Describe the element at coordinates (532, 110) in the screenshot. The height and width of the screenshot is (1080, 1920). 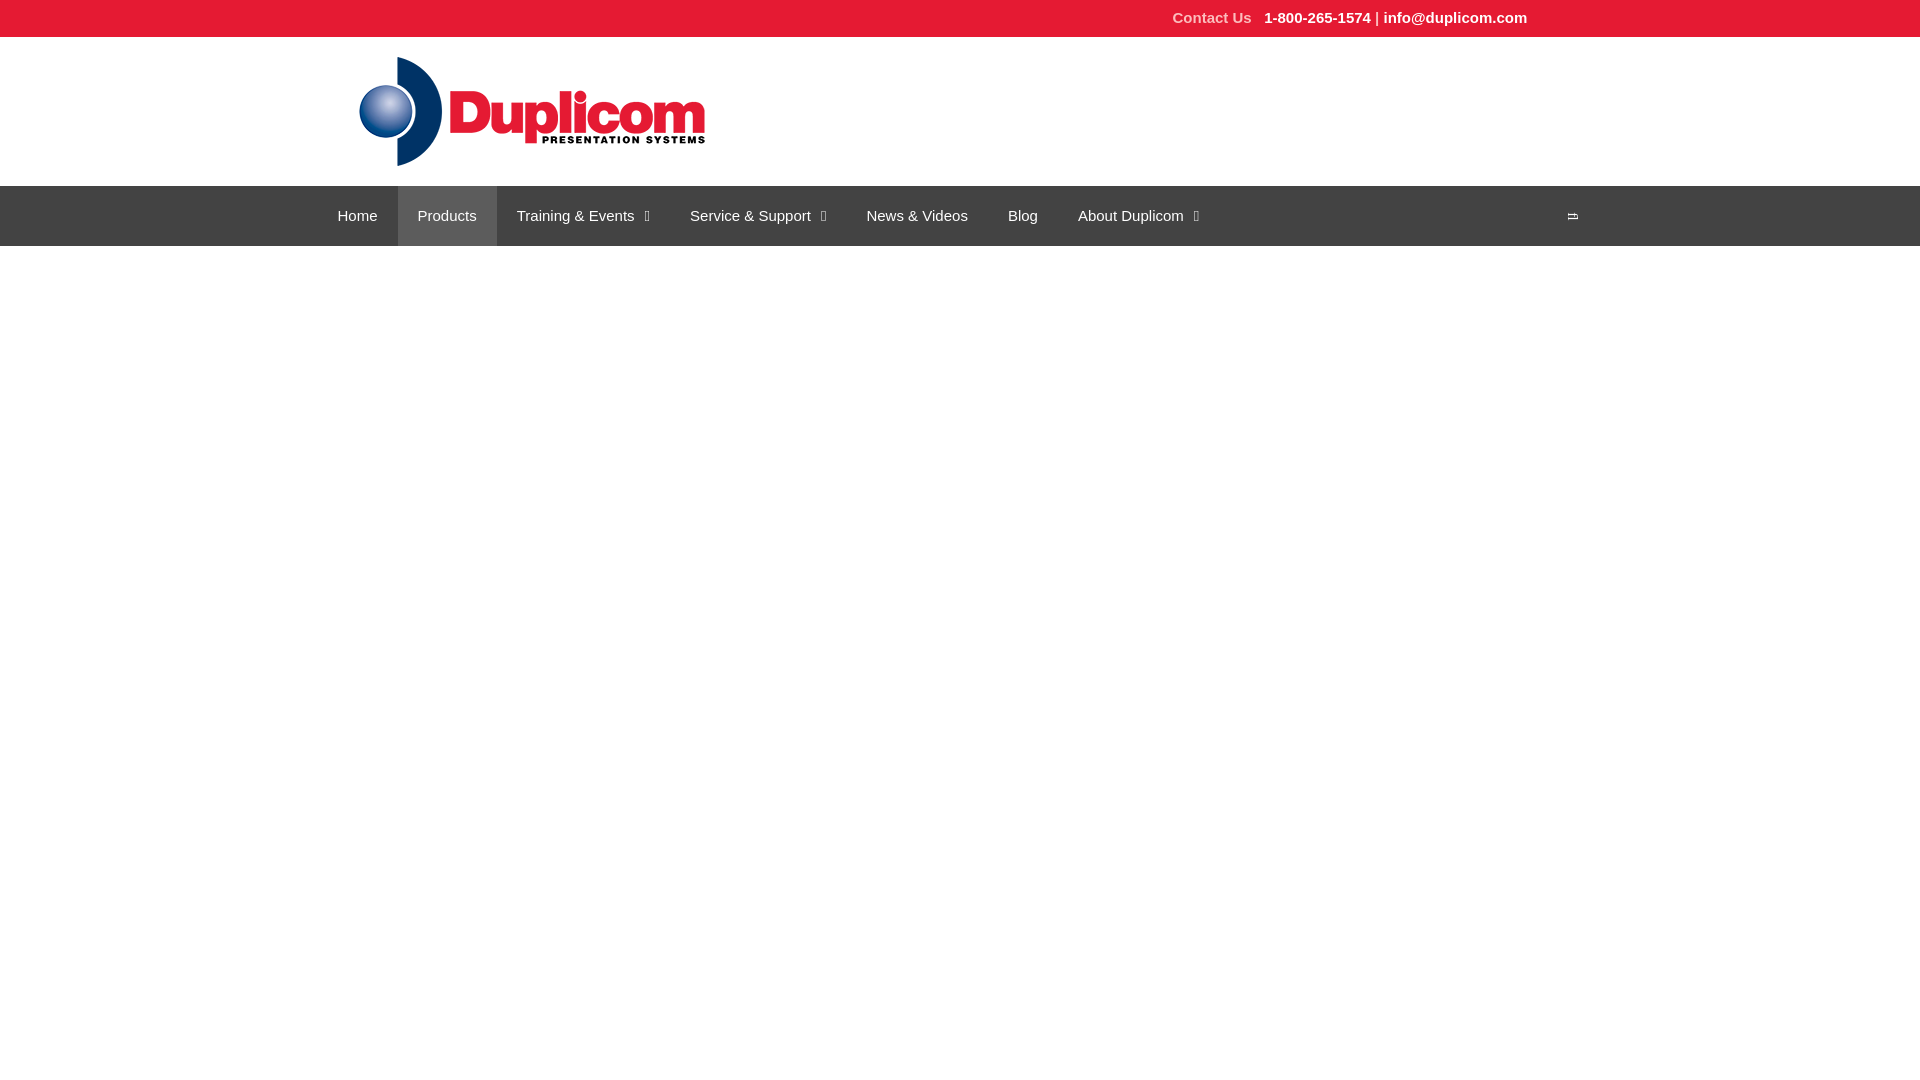
I see `Duplicom Presentation Systems` at that location.